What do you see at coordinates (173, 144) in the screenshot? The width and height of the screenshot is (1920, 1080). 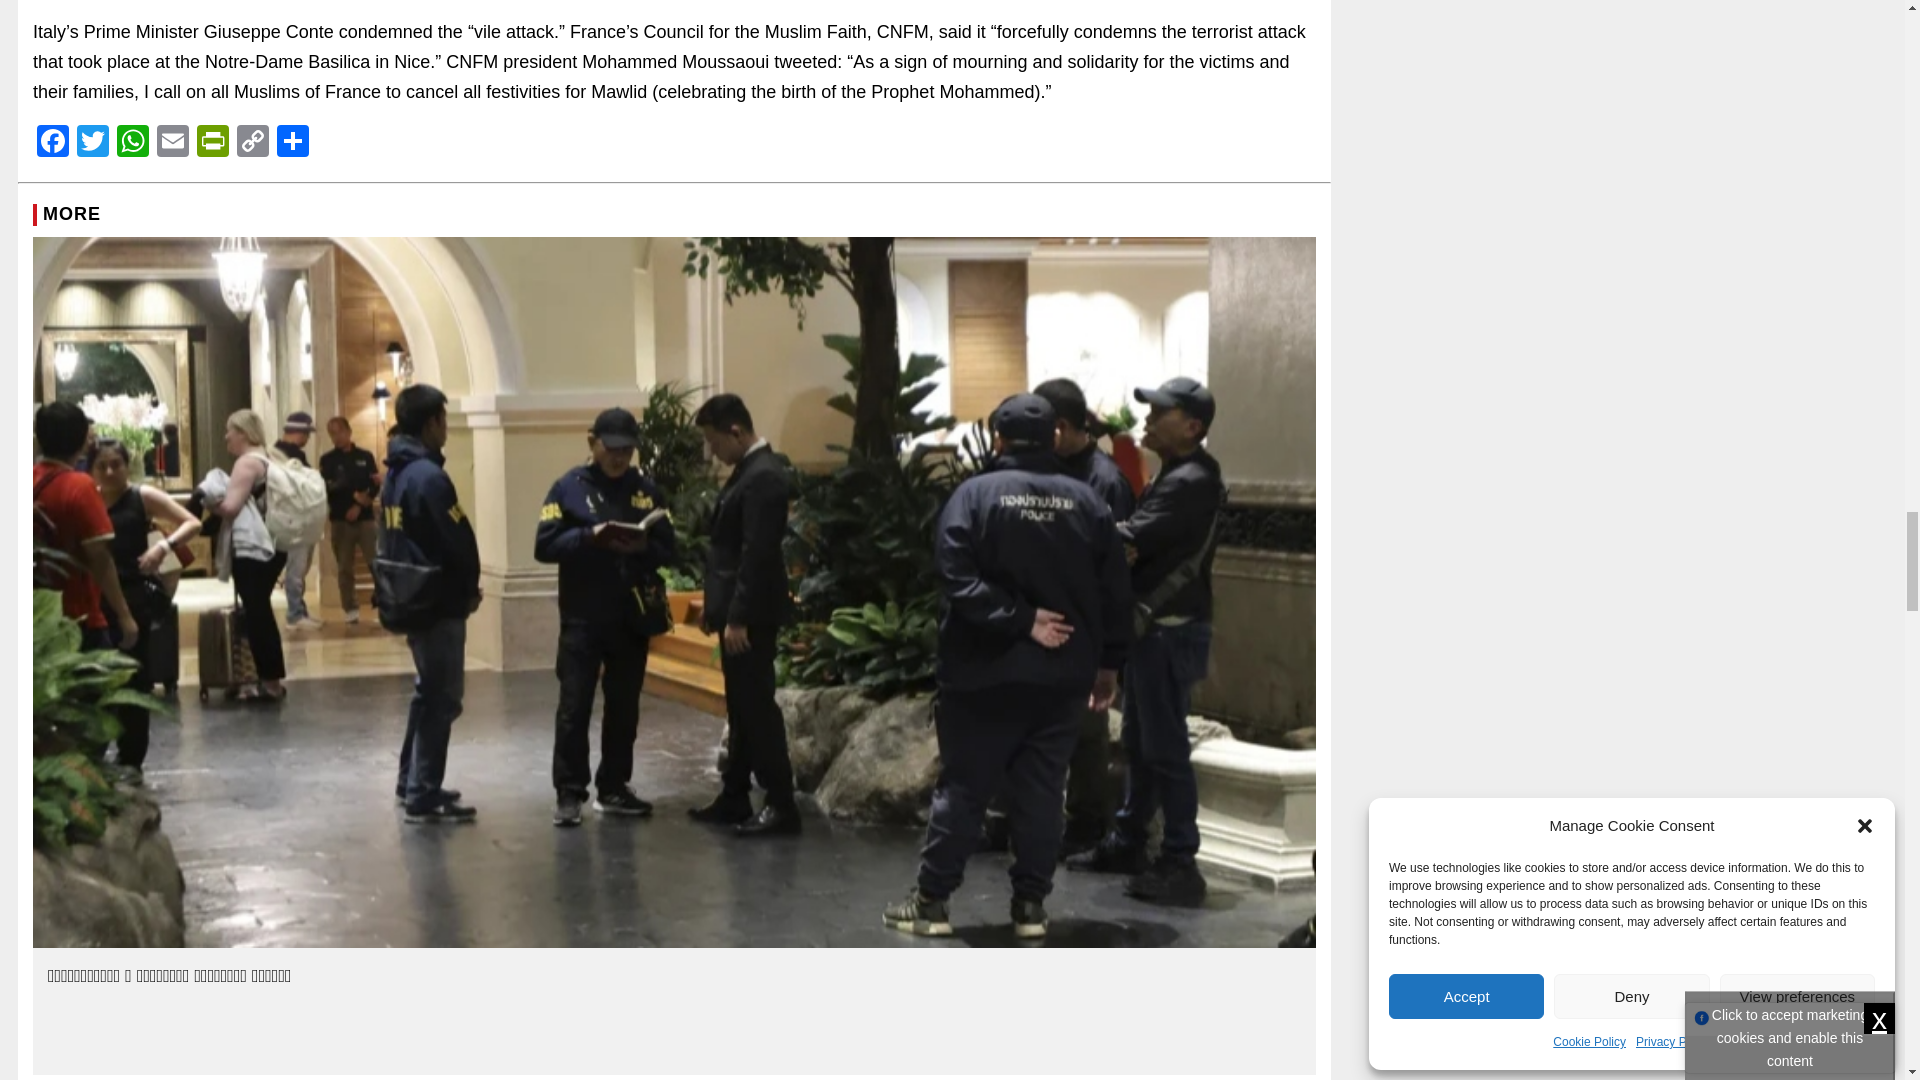 I see `Email` at bounding box center [173, 144].